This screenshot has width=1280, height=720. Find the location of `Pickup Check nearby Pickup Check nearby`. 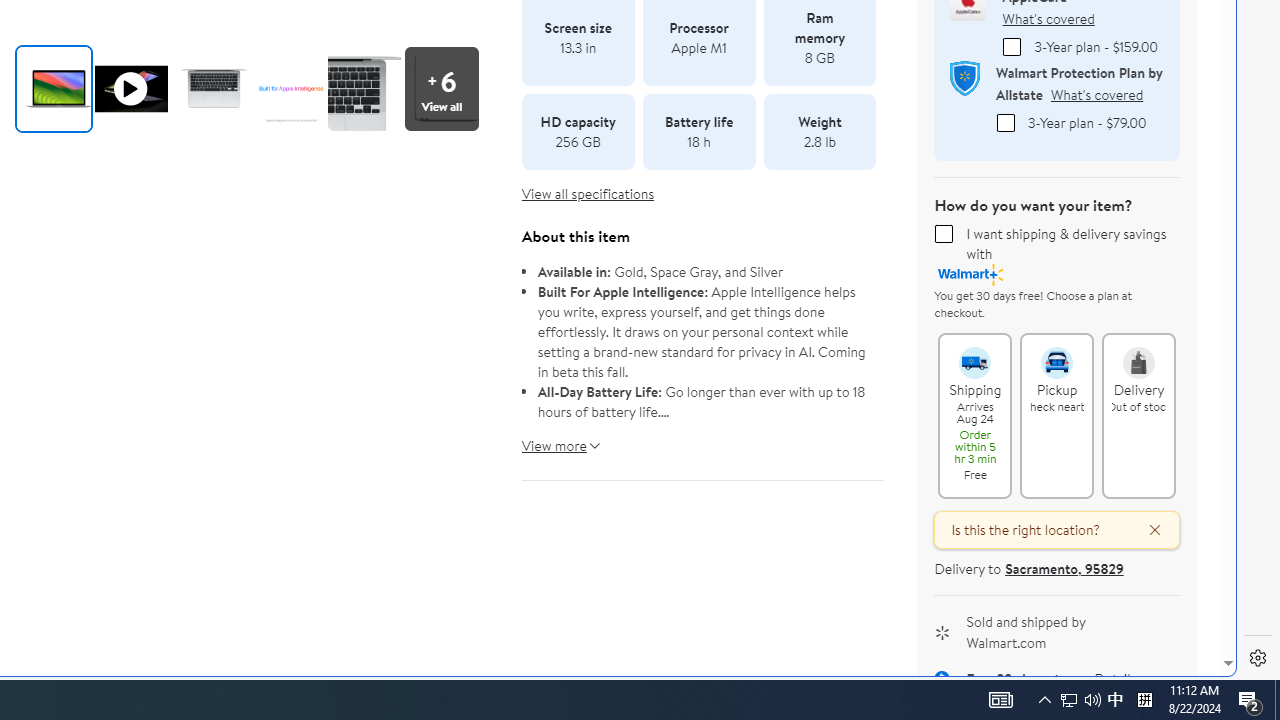

Pickup Check nearby Pickup Check nearby is located at coordinates (1057, 415).